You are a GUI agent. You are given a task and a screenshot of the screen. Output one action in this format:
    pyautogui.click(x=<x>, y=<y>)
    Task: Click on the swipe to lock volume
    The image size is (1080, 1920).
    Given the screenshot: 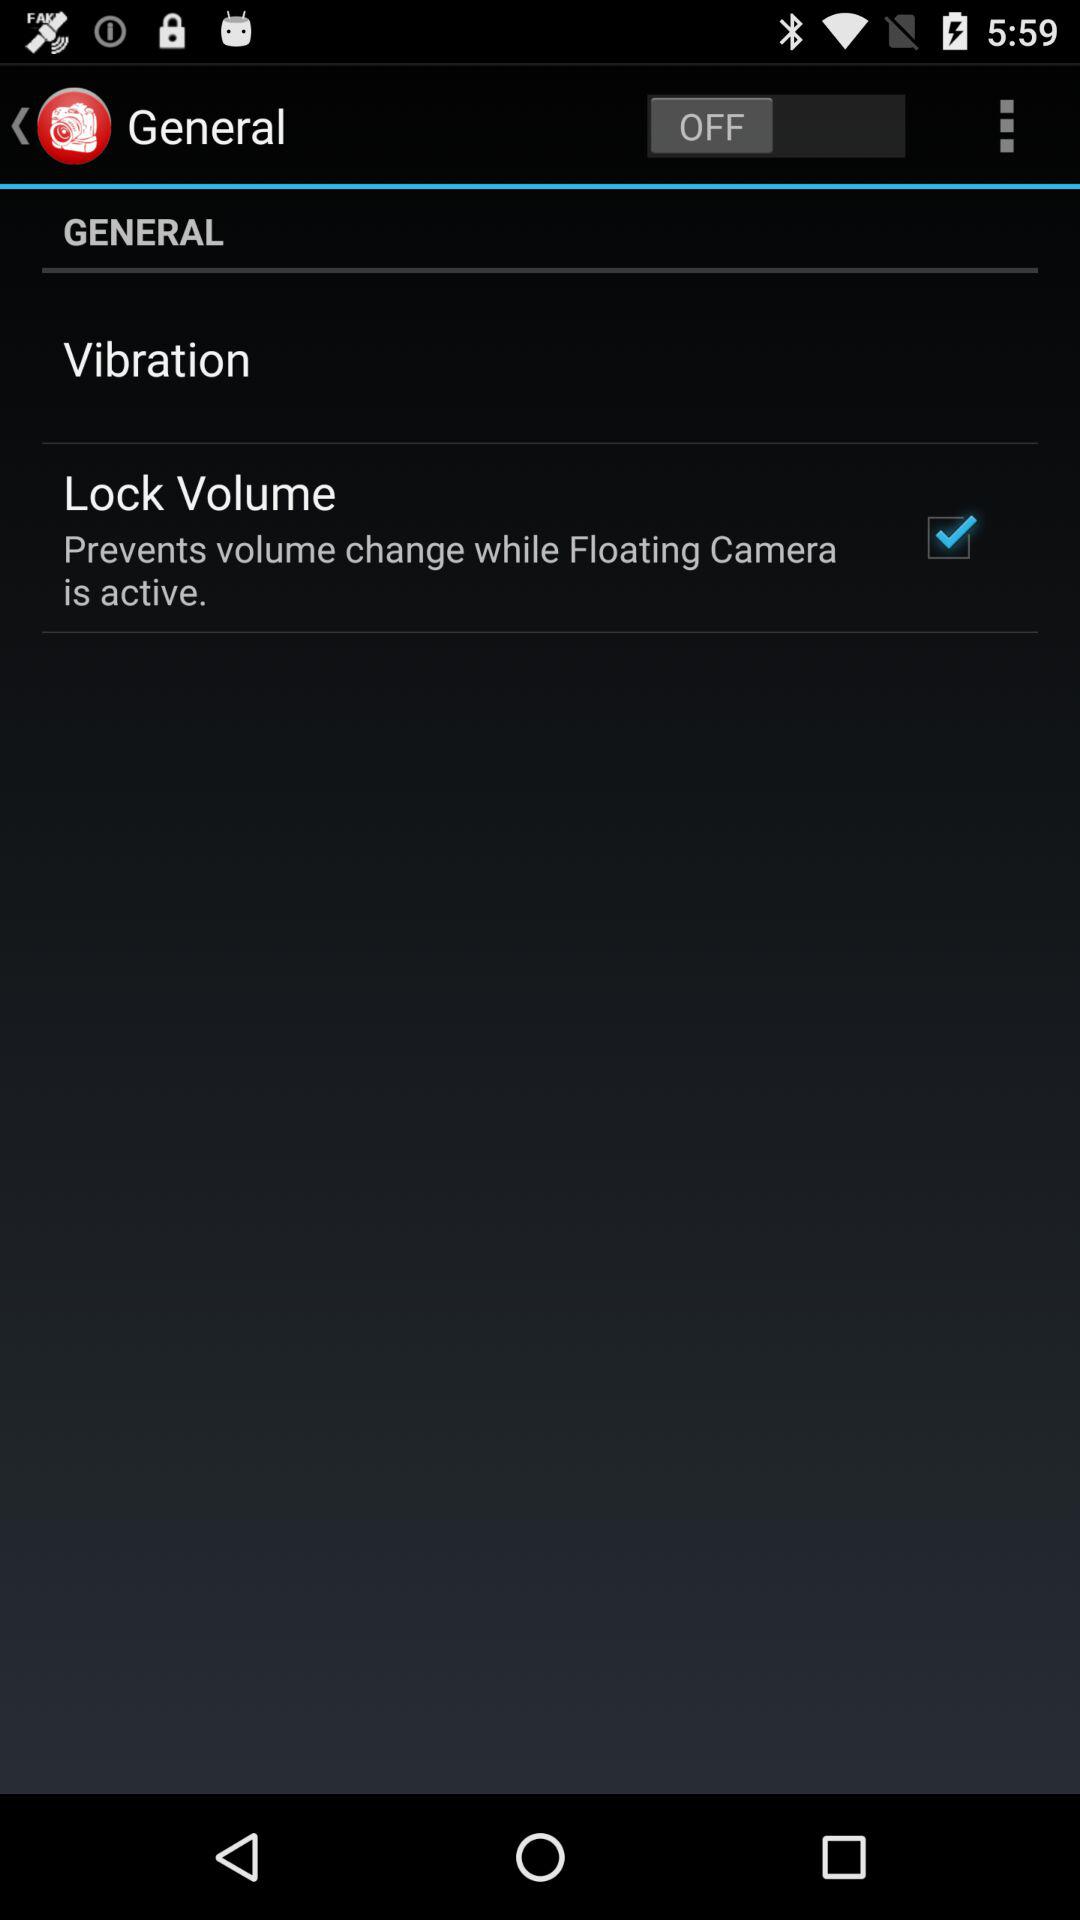 What is the action you would take?
    pyautogui.click(x=200, y=491)
    